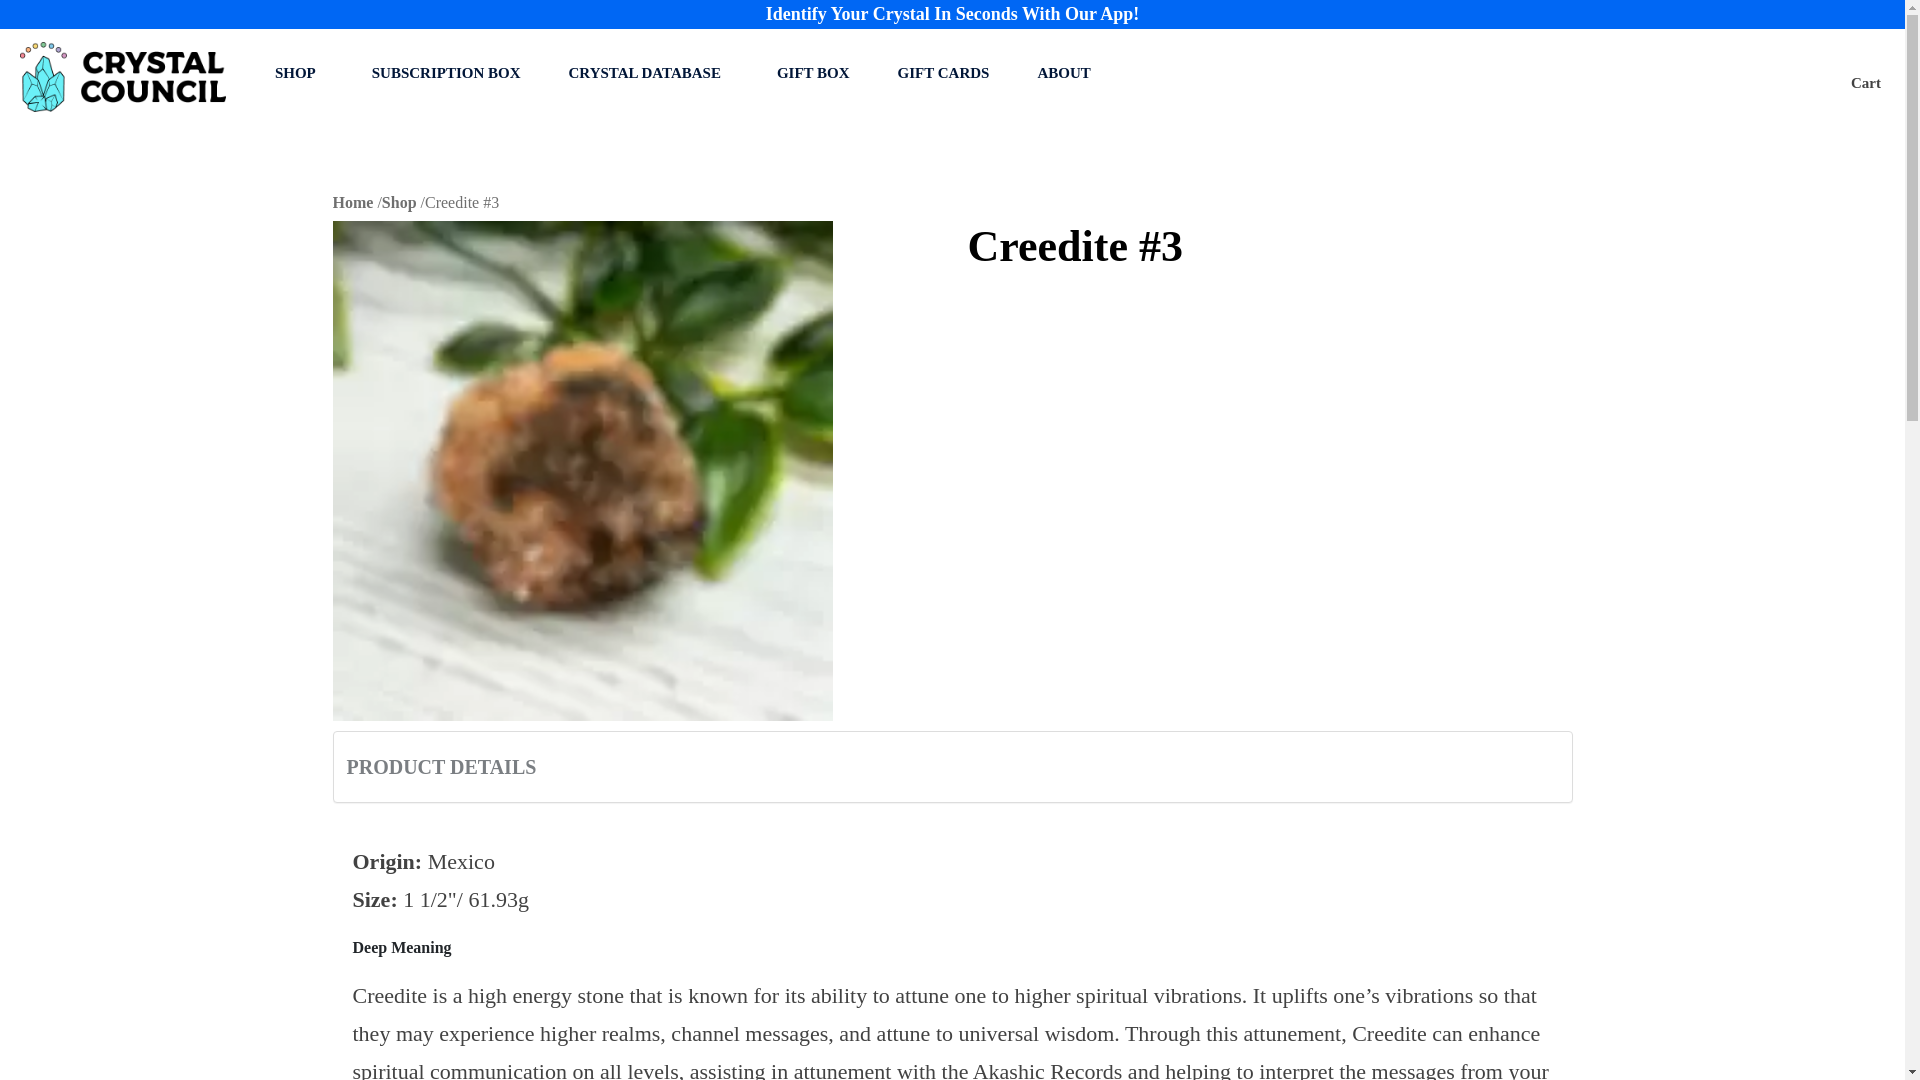 Image resolution: width=1920 pixels, height=1080 pixels. What do you see at coordinates (1067, 74) in the screenshot?
I see `ABOUT` at bounding box center [1067, 74].